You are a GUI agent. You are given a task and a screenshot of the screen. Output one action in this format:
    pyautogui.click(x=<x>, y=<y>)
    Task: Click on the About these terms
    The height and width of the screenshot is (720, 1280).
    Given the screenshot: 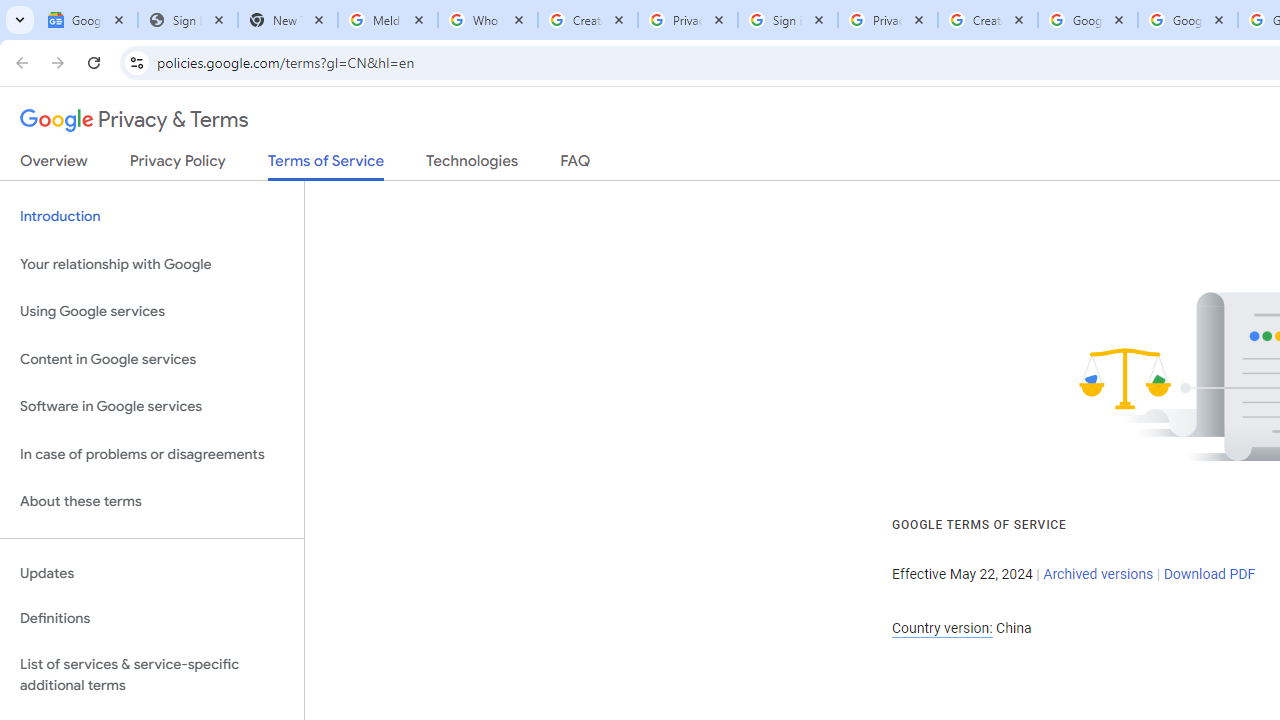 What is the action you would take?
    pyautogui.click(x=152, y=502)
    